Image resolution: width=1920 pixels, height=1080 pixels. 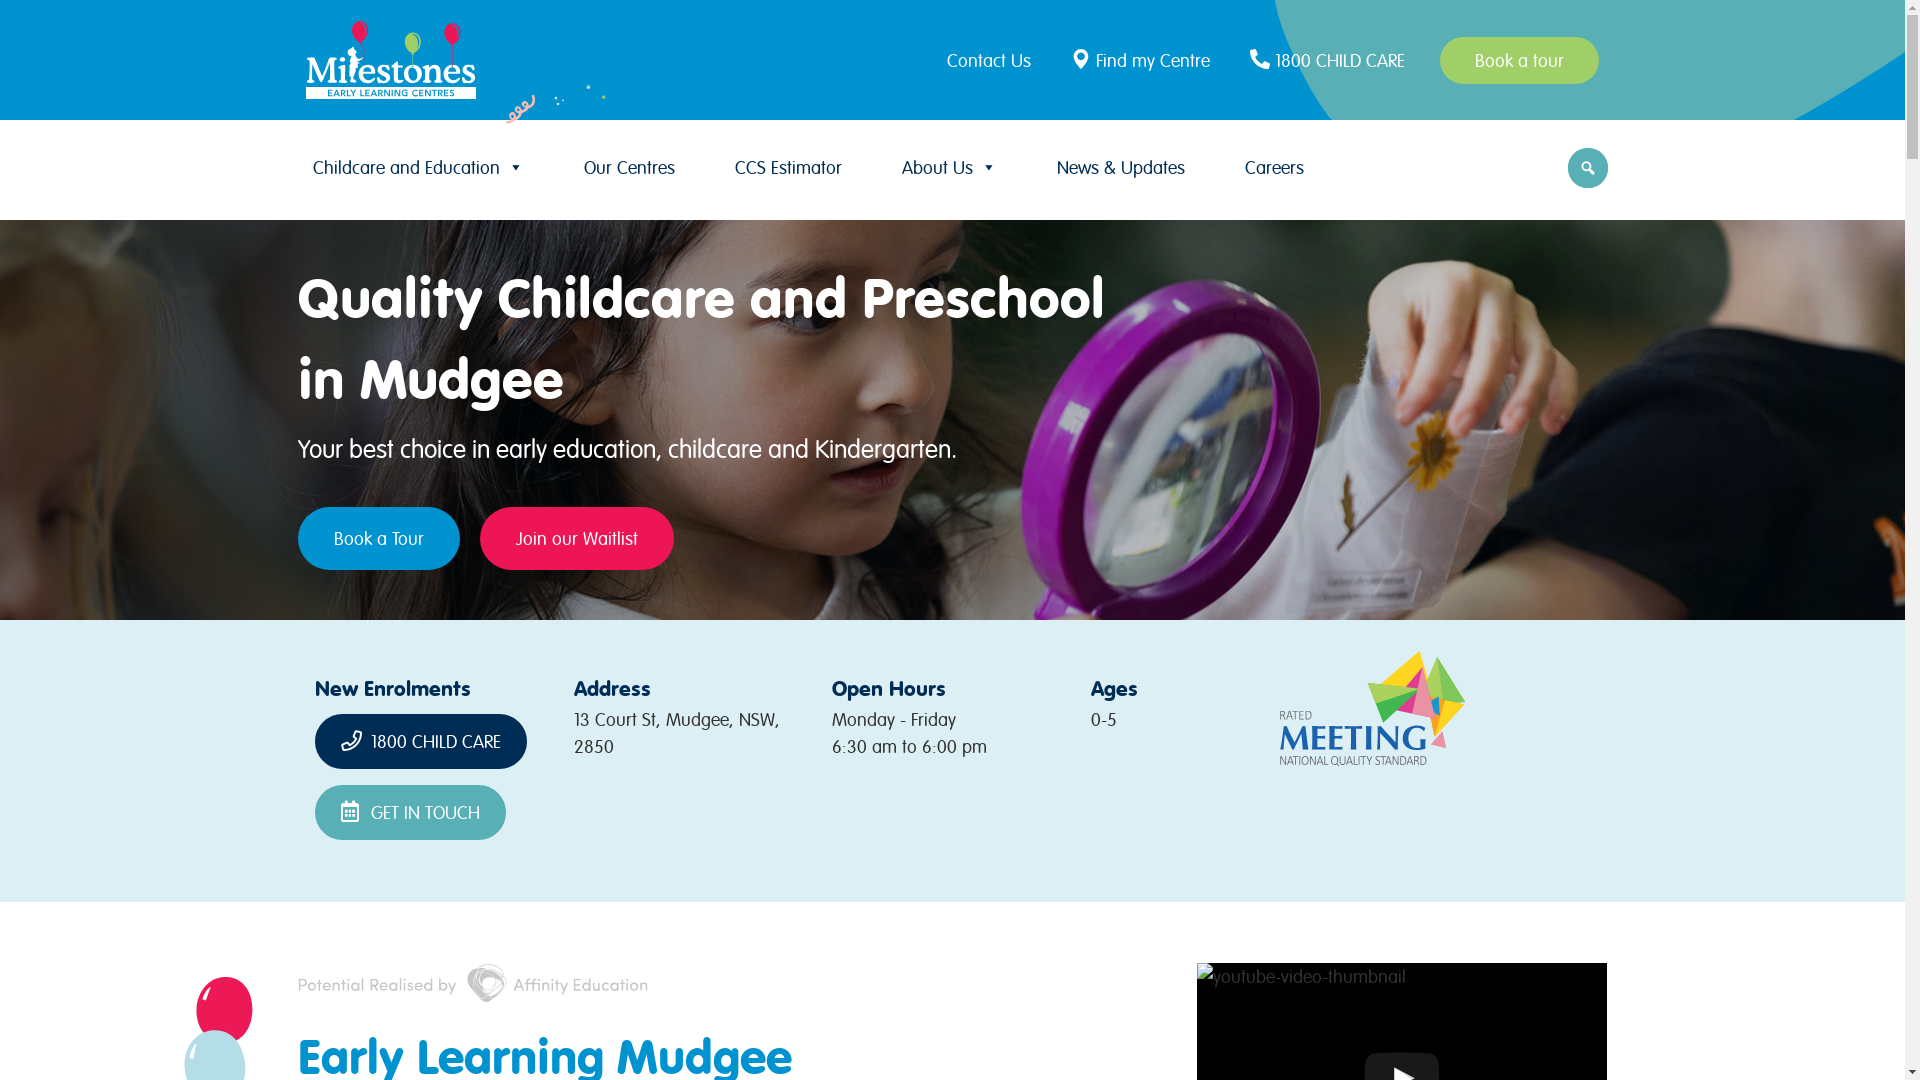 I want to click on Book a Tour, so click(x=379, y=538).